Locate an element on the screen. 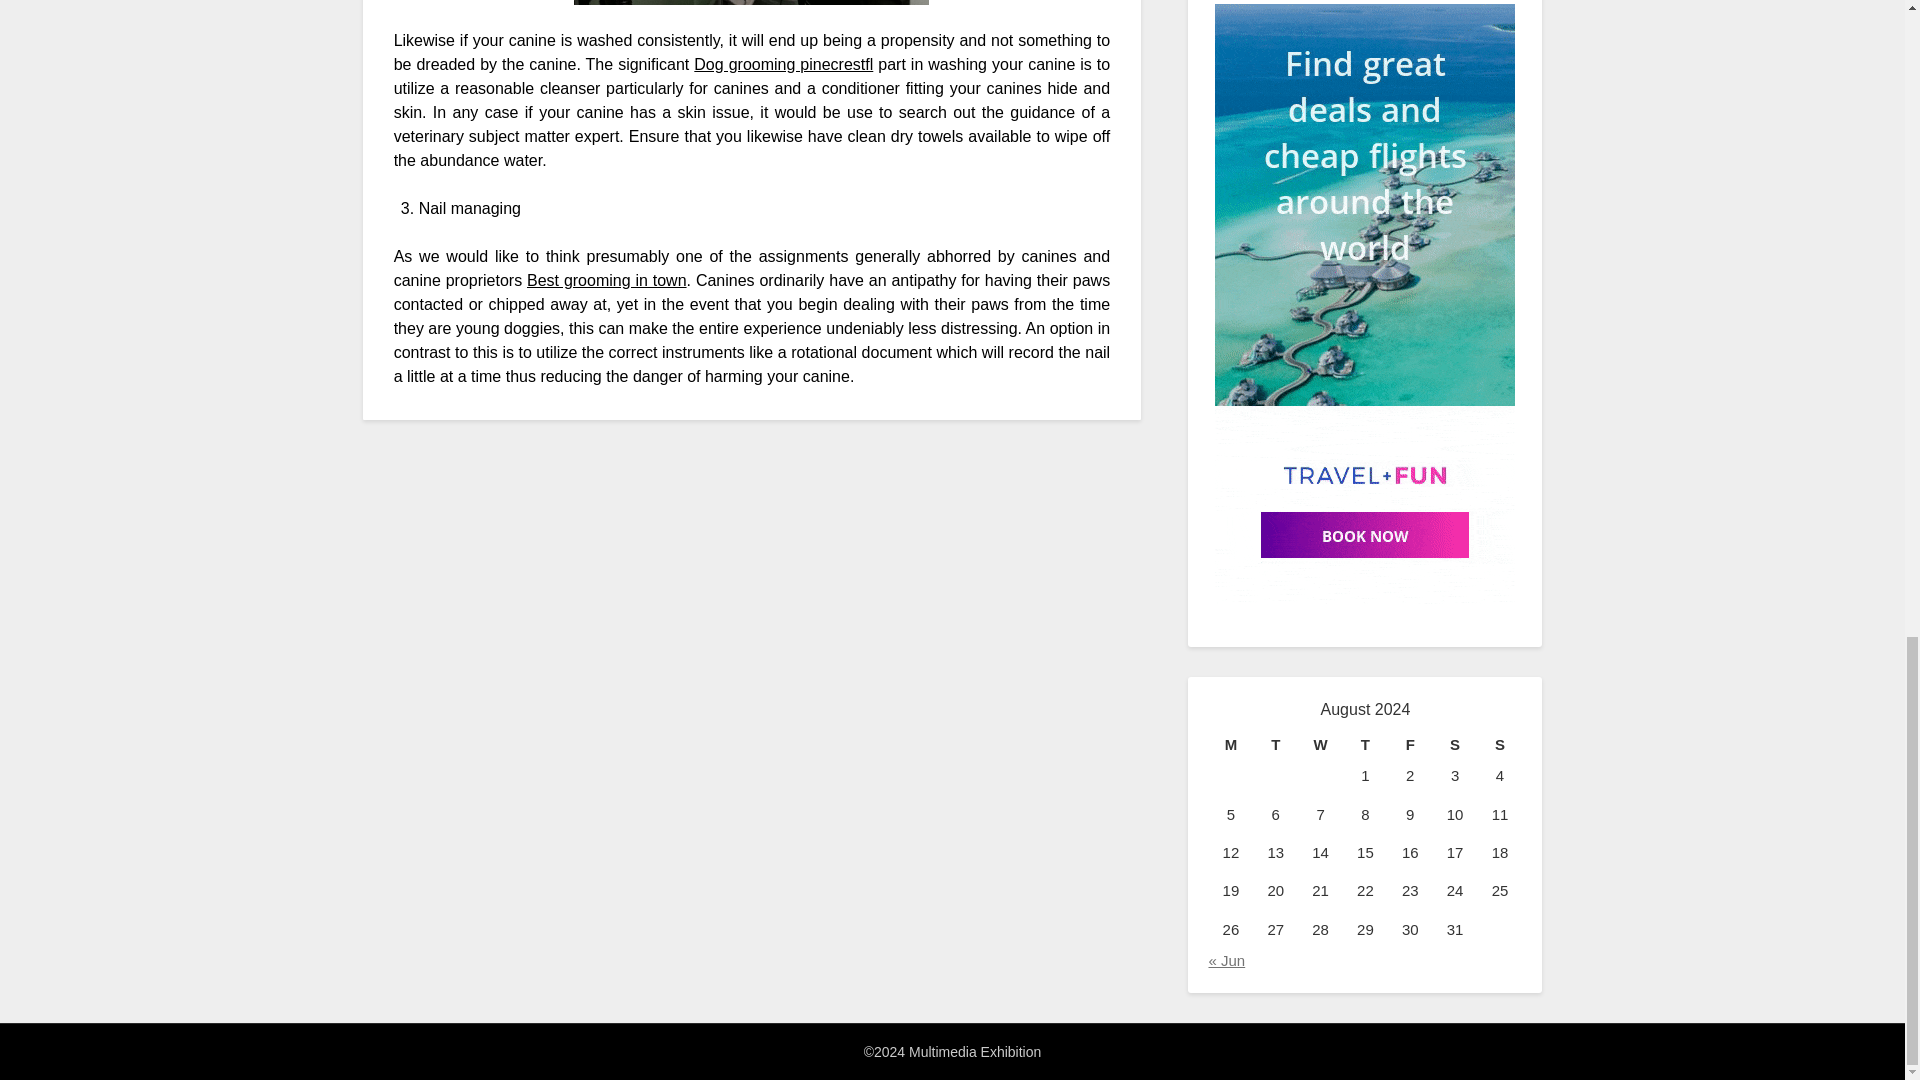 The height and width of the screenshot is (1080, 1920). Monday is located at coordinates (1230, 745).